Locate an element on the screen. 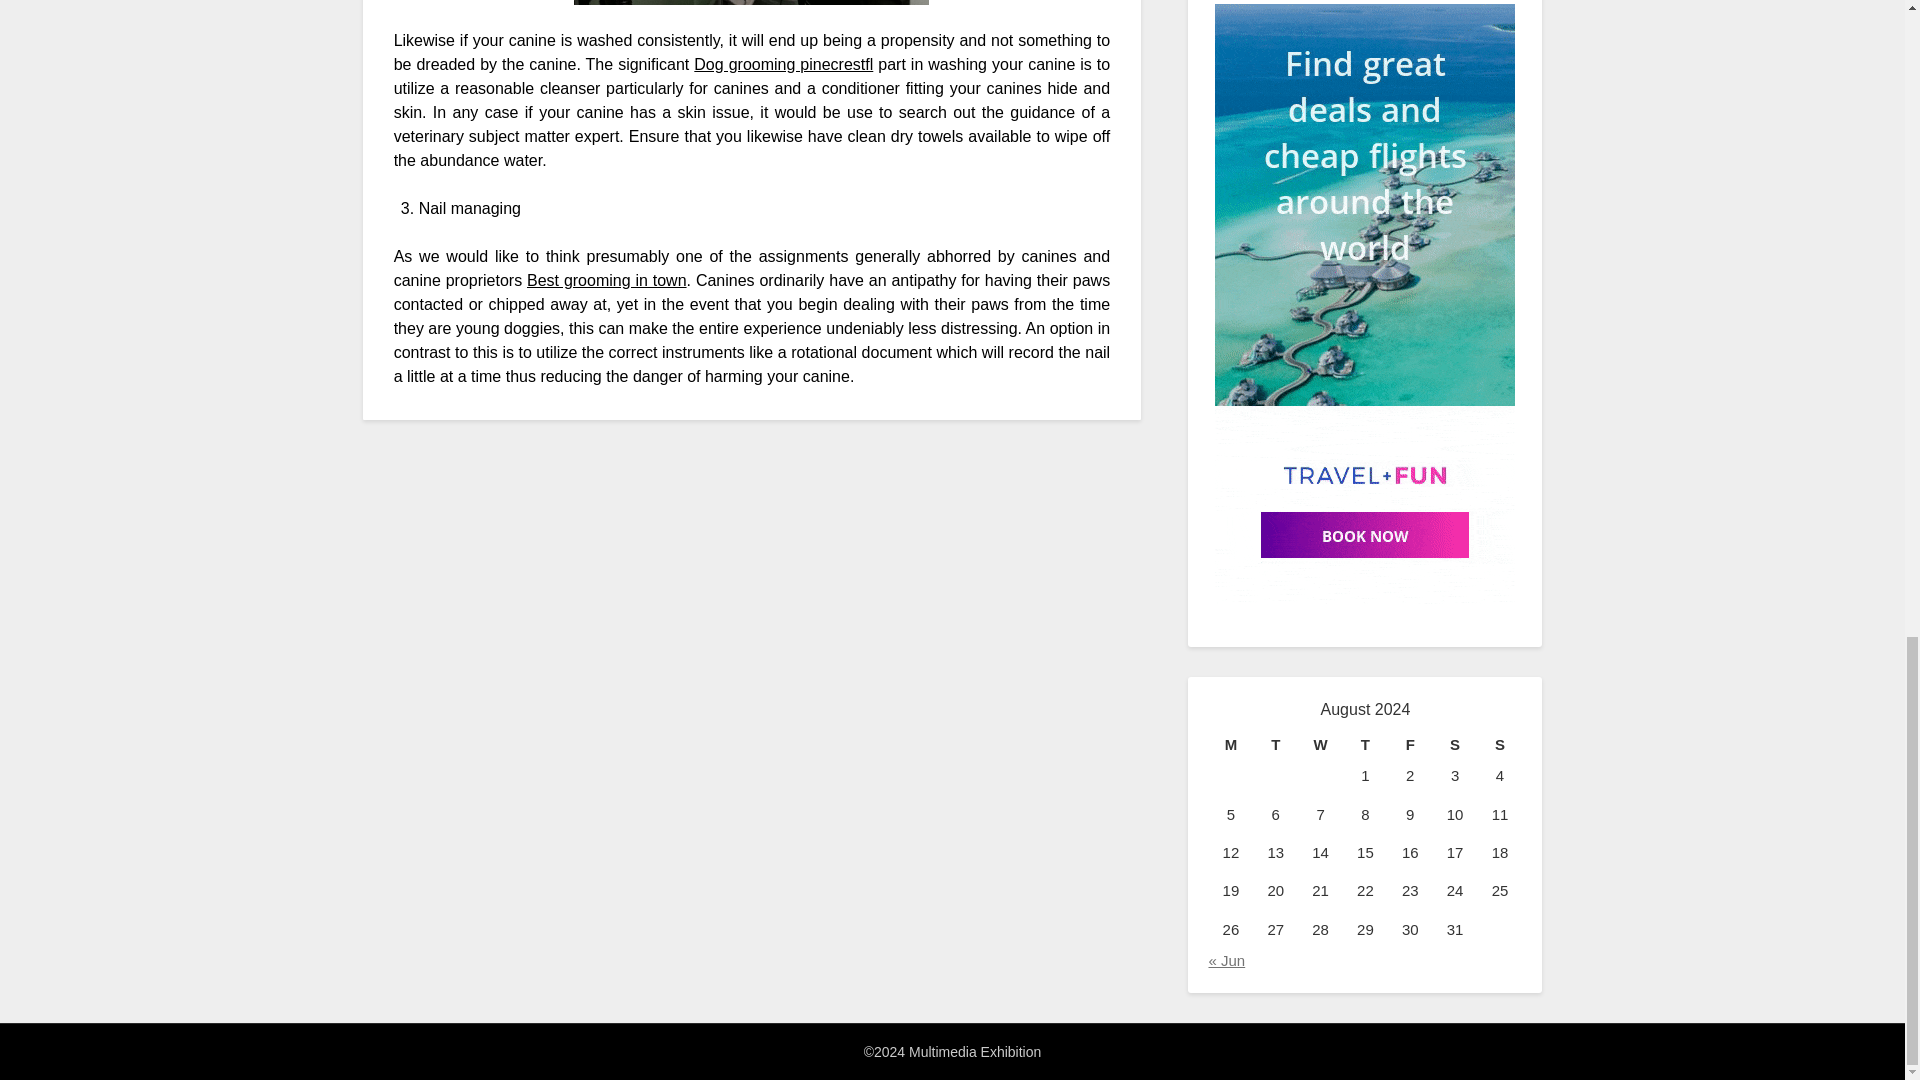 The height and width of the screenshot is (1080, 1920). Monday is located at coordinates (1230, 745).